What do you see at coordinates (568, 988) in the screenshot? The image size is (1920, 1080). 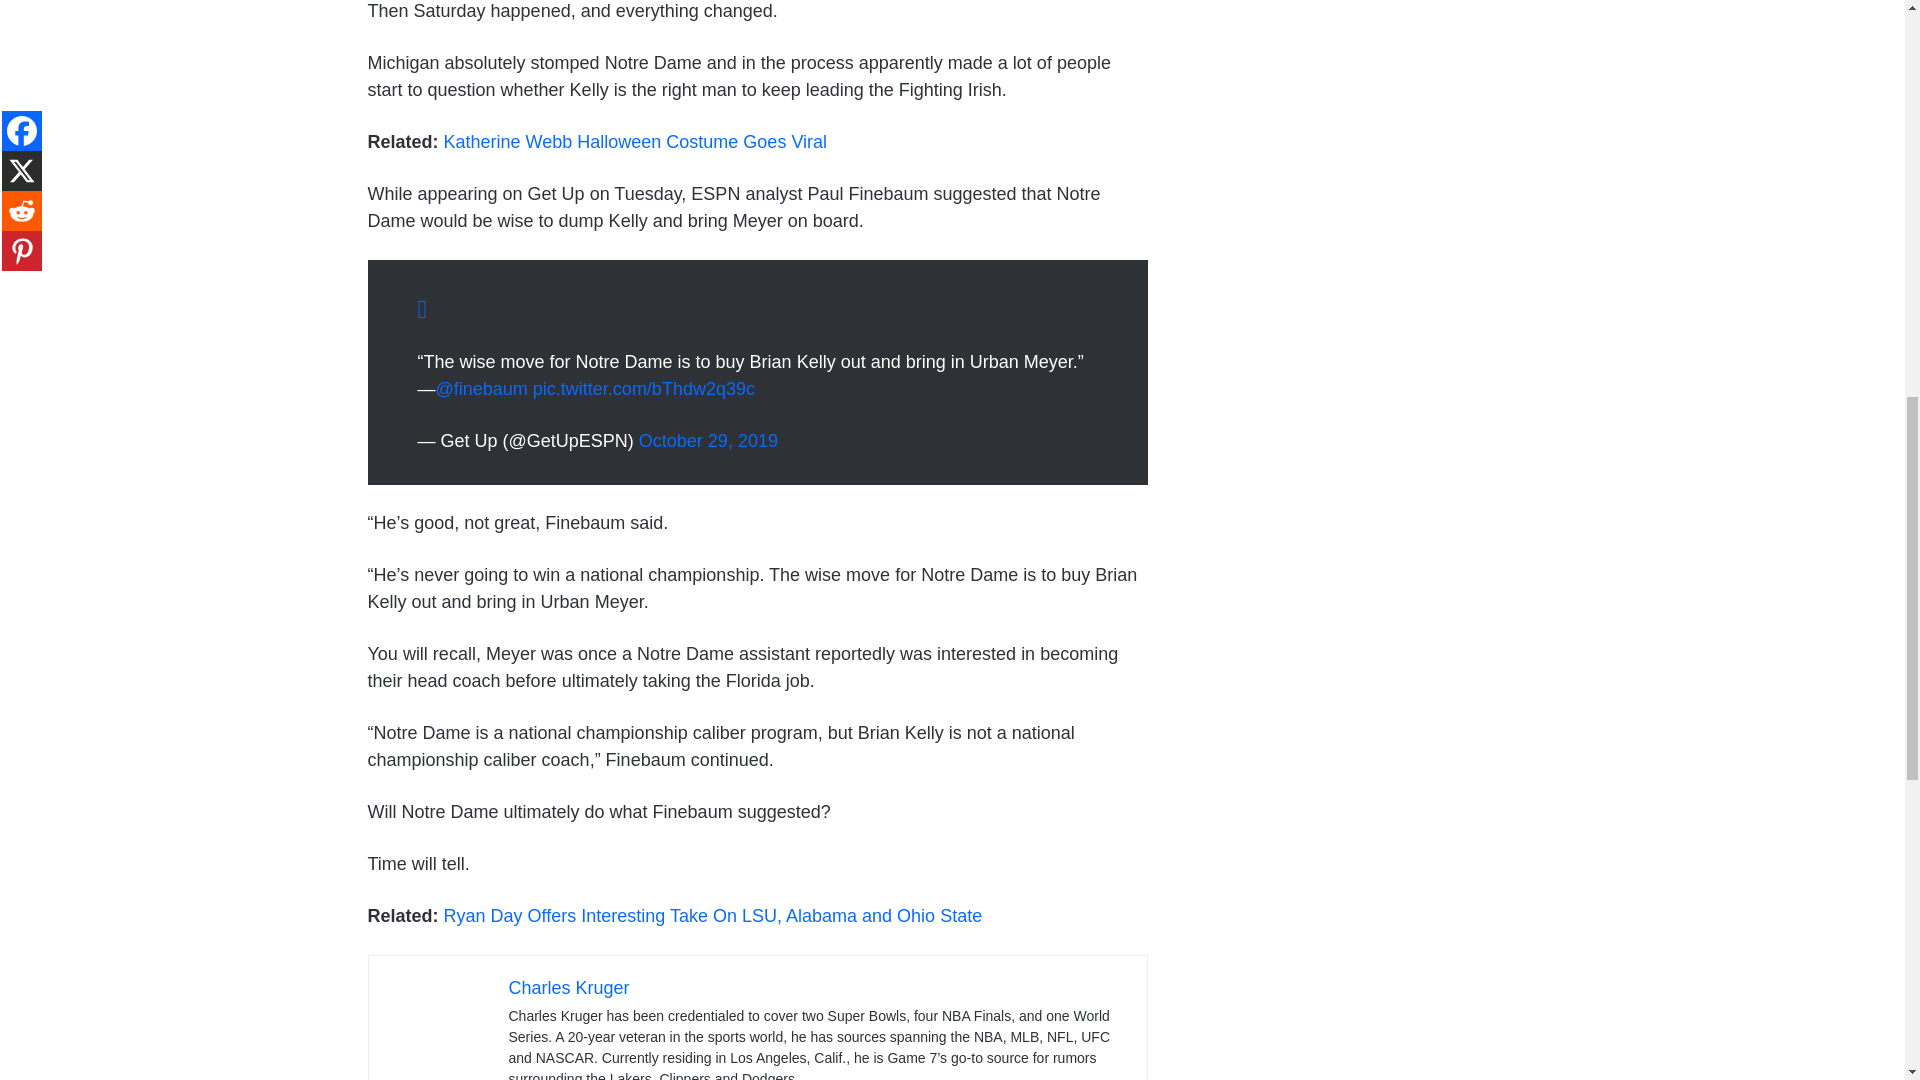 I see `Charles Kruger` at bounding box center [568, 988].